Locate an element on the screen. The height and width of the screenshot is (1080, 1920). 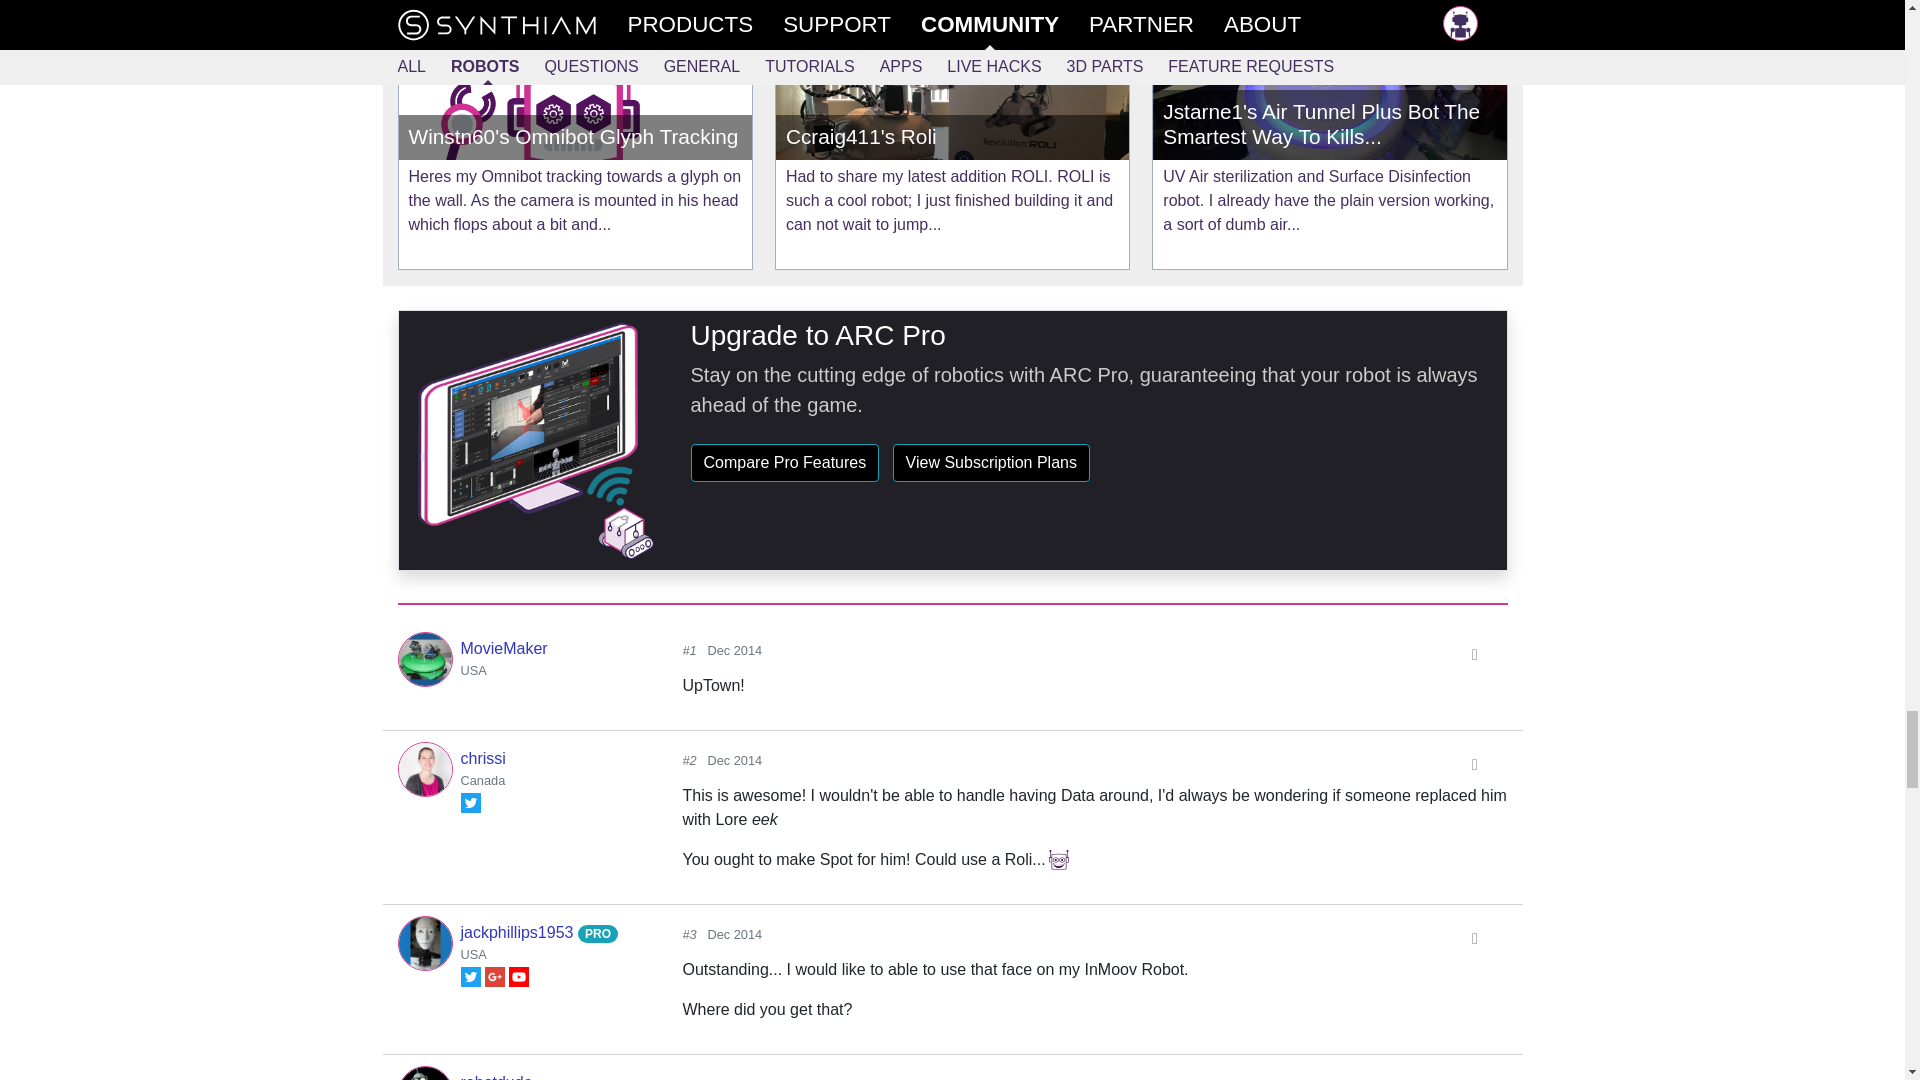
2014-12-10 13:15 UTC is located at coordinates (734, 650).